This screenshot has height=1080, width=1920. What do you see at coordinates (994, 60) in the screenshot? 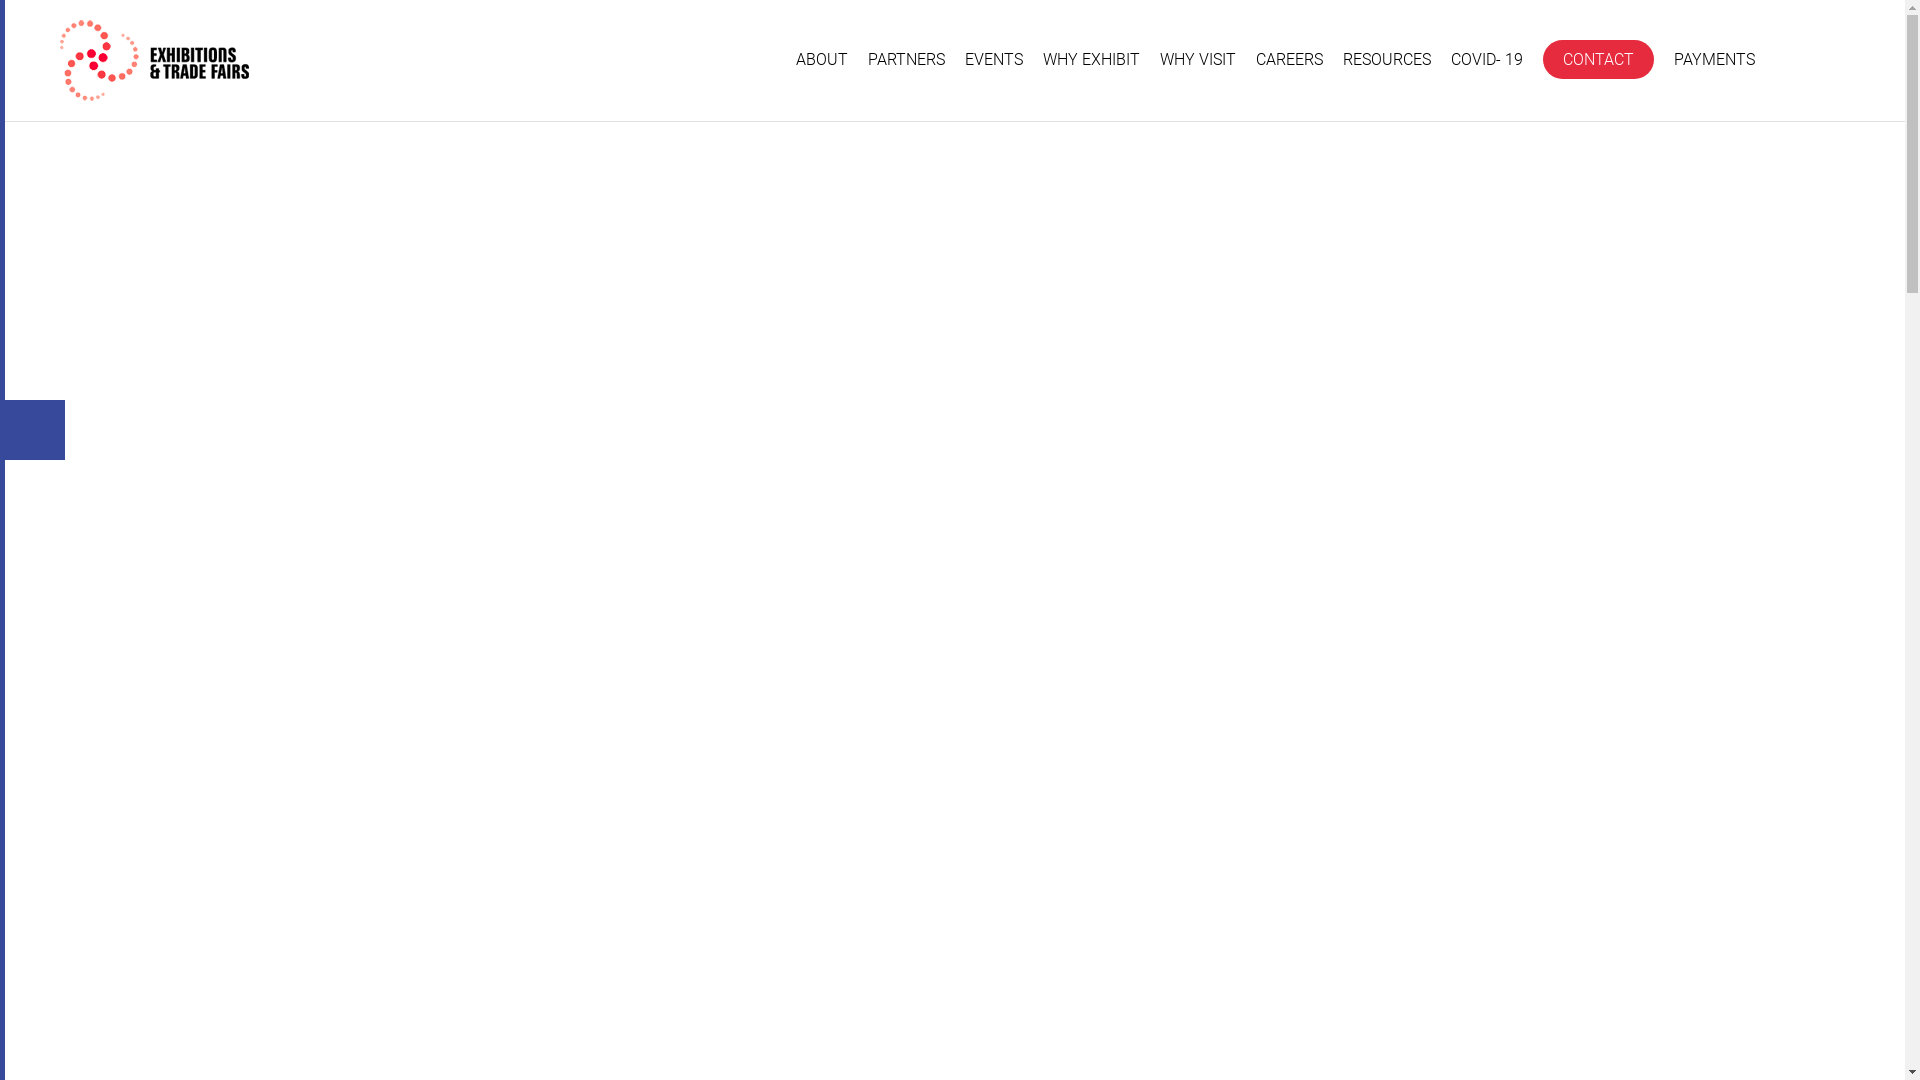
I see `EVENTS` at bounding box center [994, 60].